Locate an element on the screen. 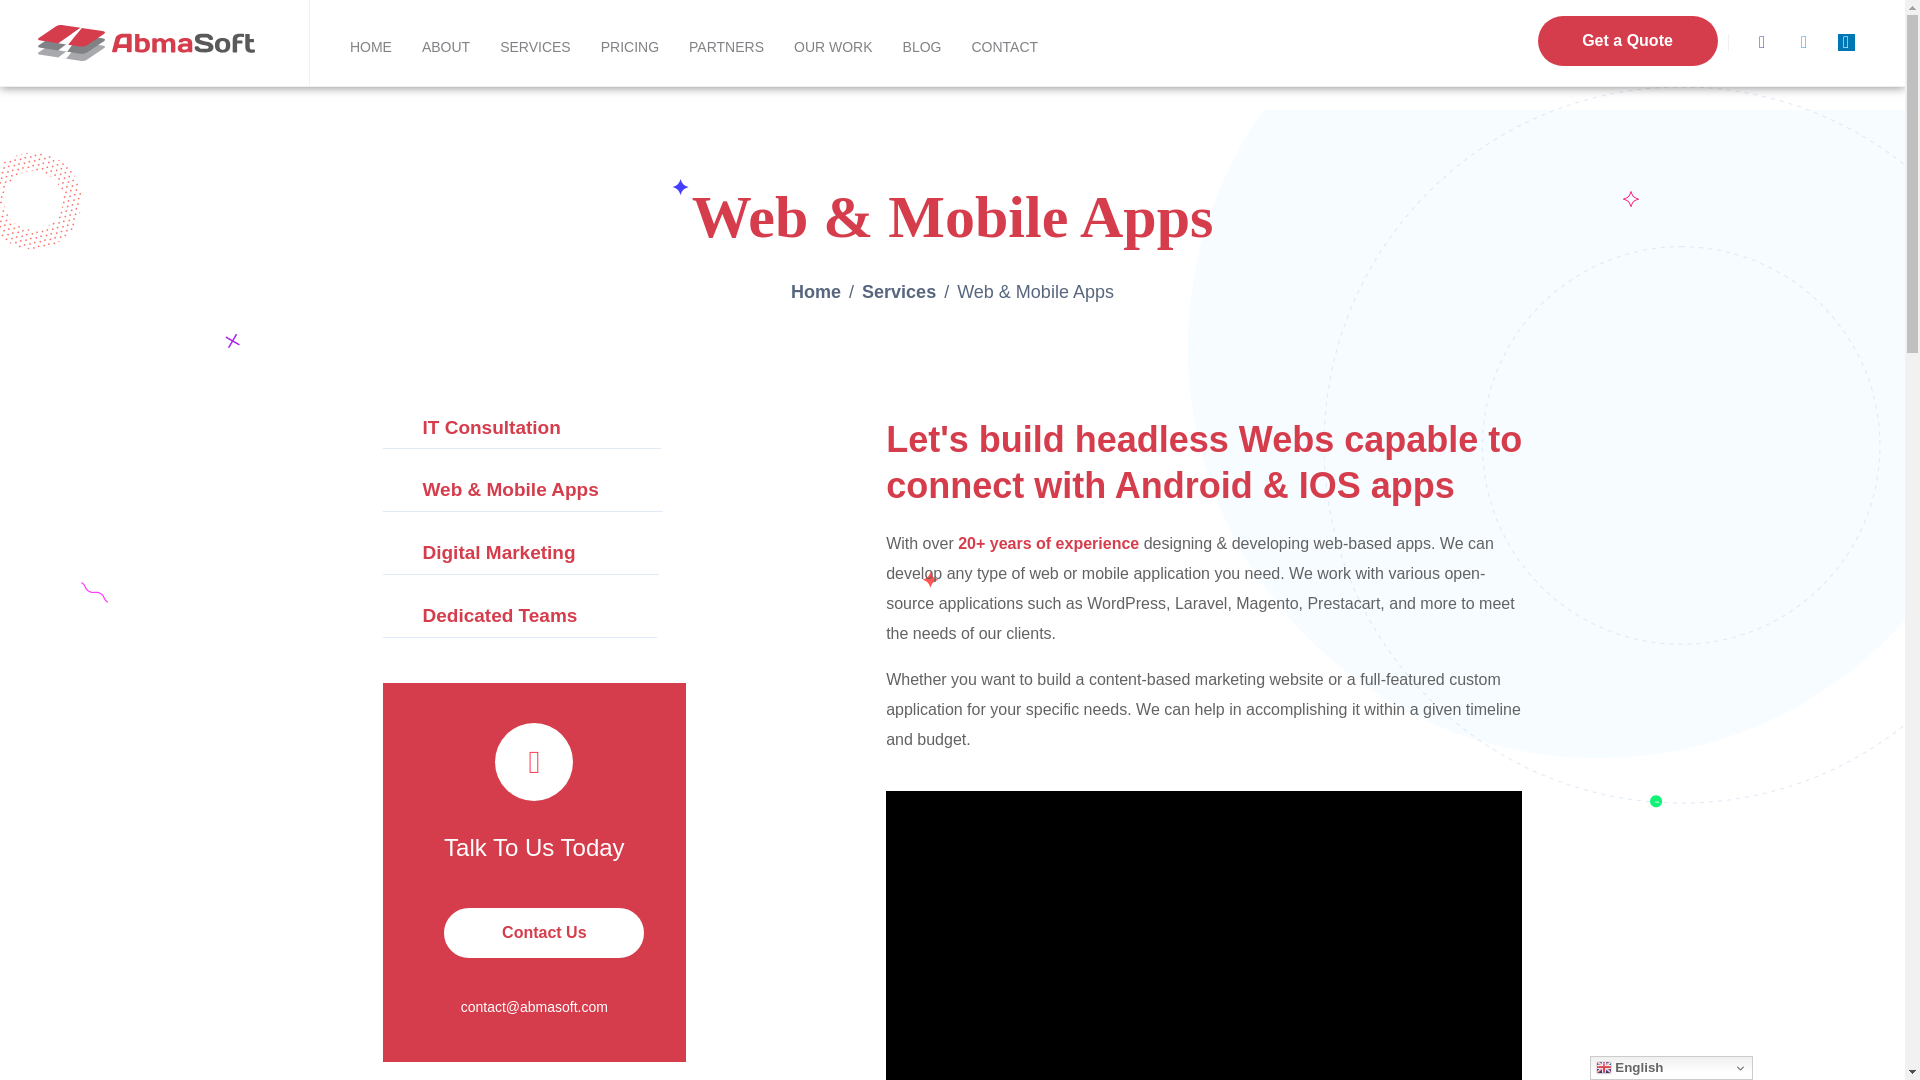 This screenshot has height=1080, width=1920. Contact Us is located at coordinates (543, 932).